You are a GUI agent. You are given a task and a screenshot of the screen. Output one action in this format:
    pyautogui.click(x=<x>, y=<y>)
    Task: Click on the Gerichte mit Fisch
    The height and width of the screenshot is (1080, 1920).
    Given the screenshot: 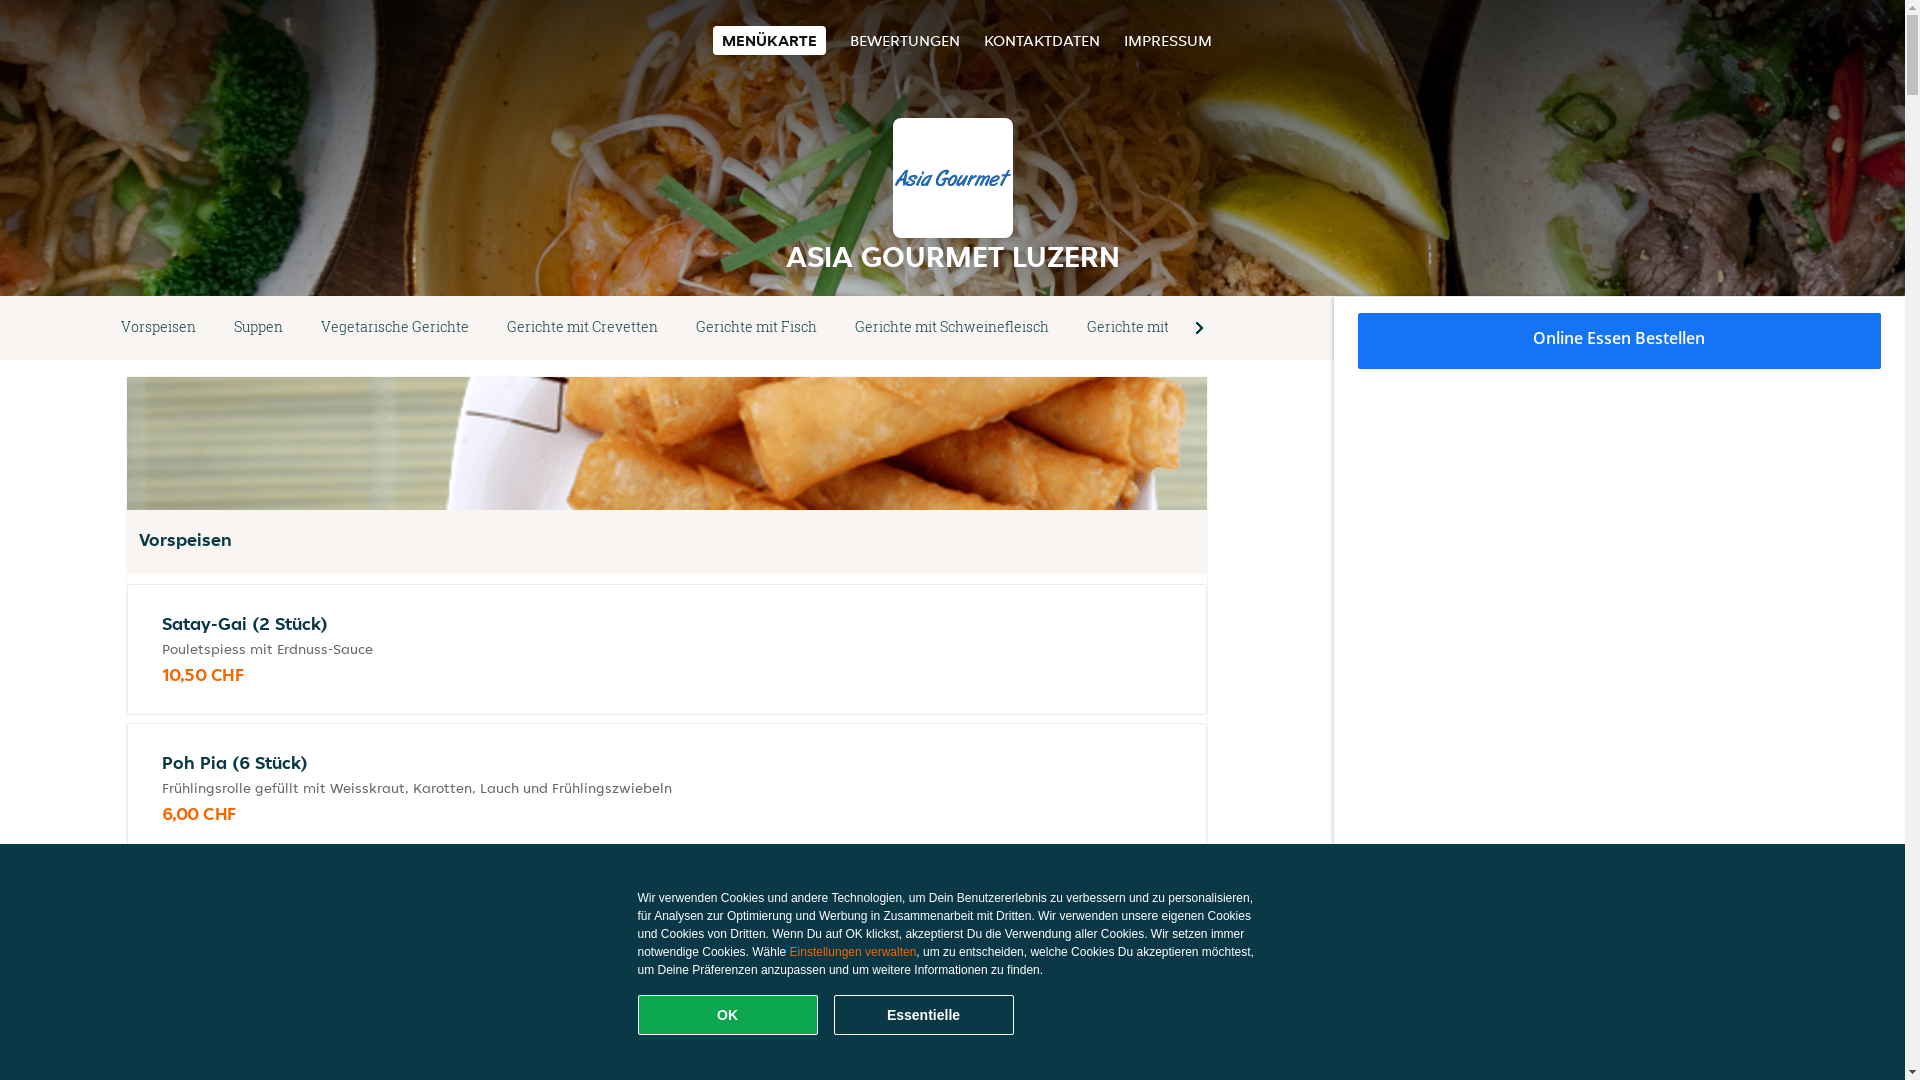 What is the action you would take?
    pyautogui.click(x=756, y=328)
    